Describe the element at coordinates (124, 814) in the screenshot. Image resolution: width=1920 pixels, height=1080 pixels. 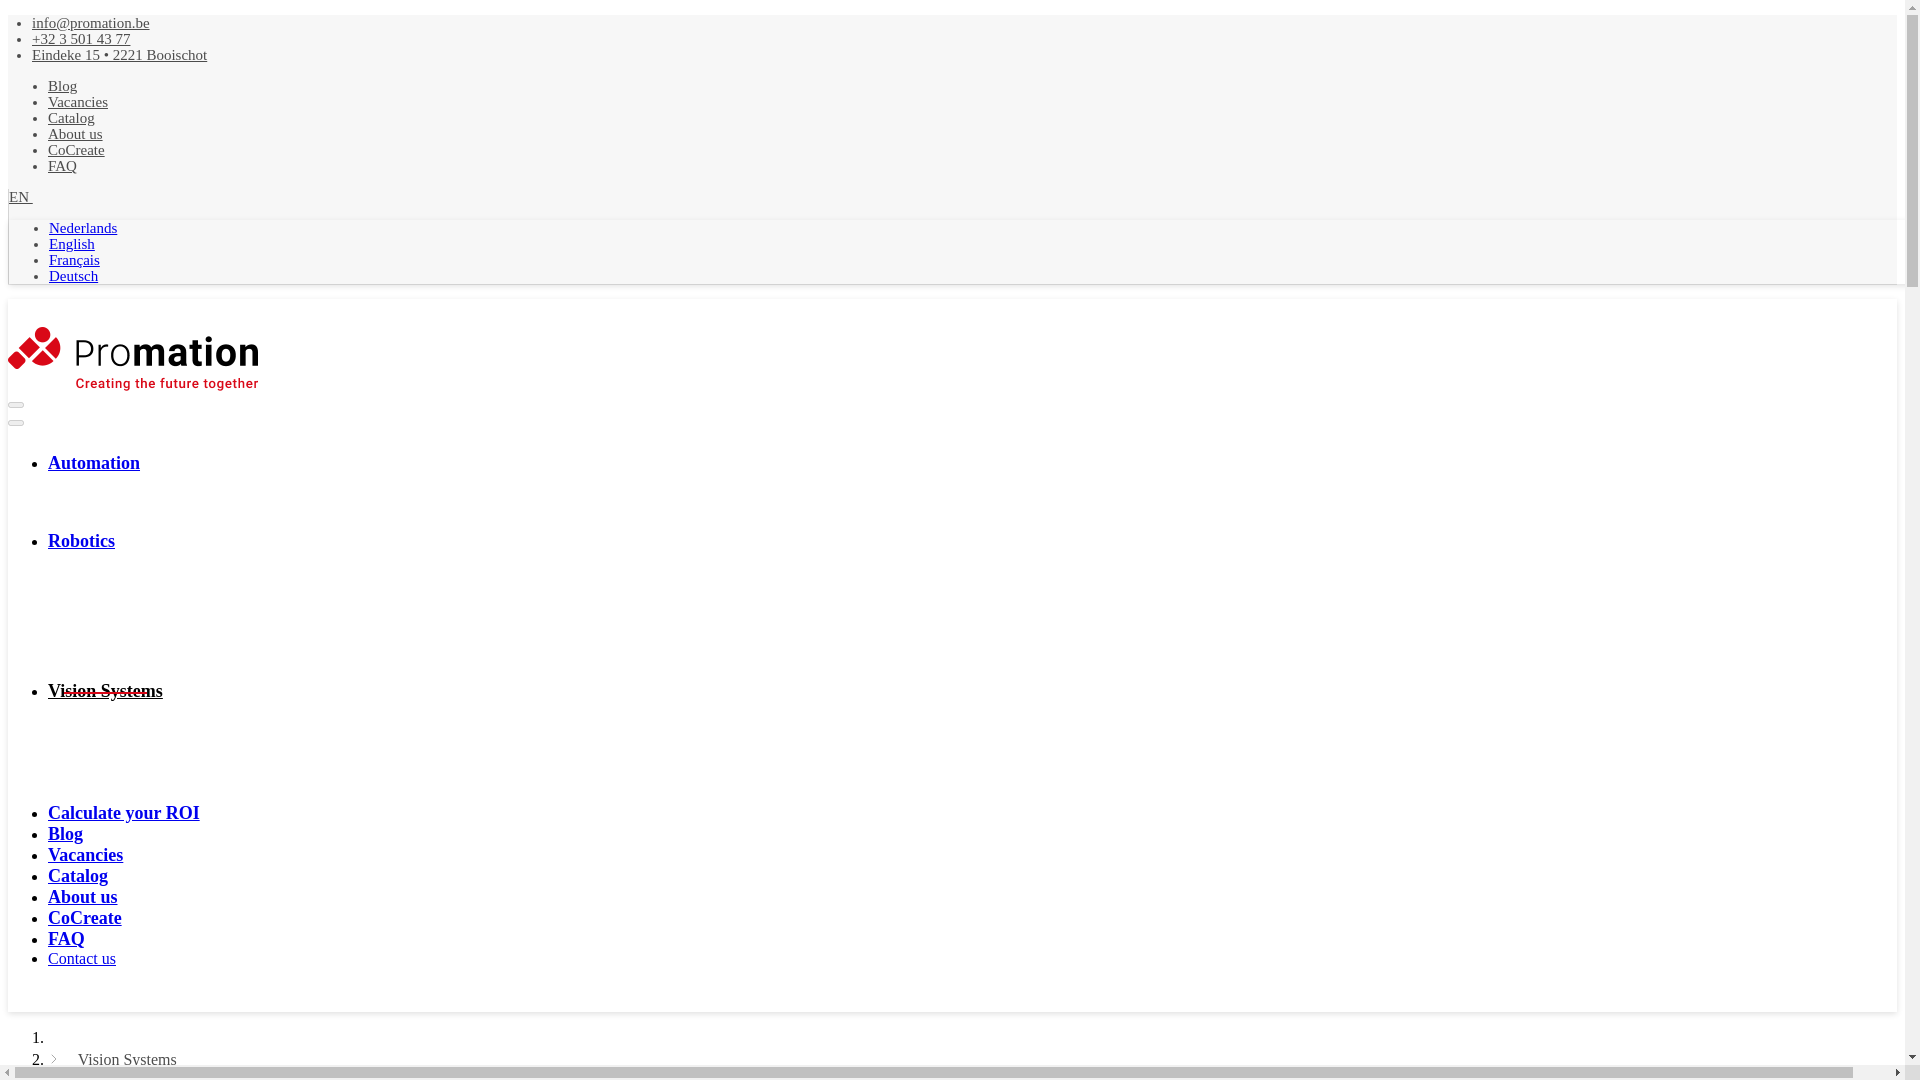
I see `Calculate your ROI` at that location.